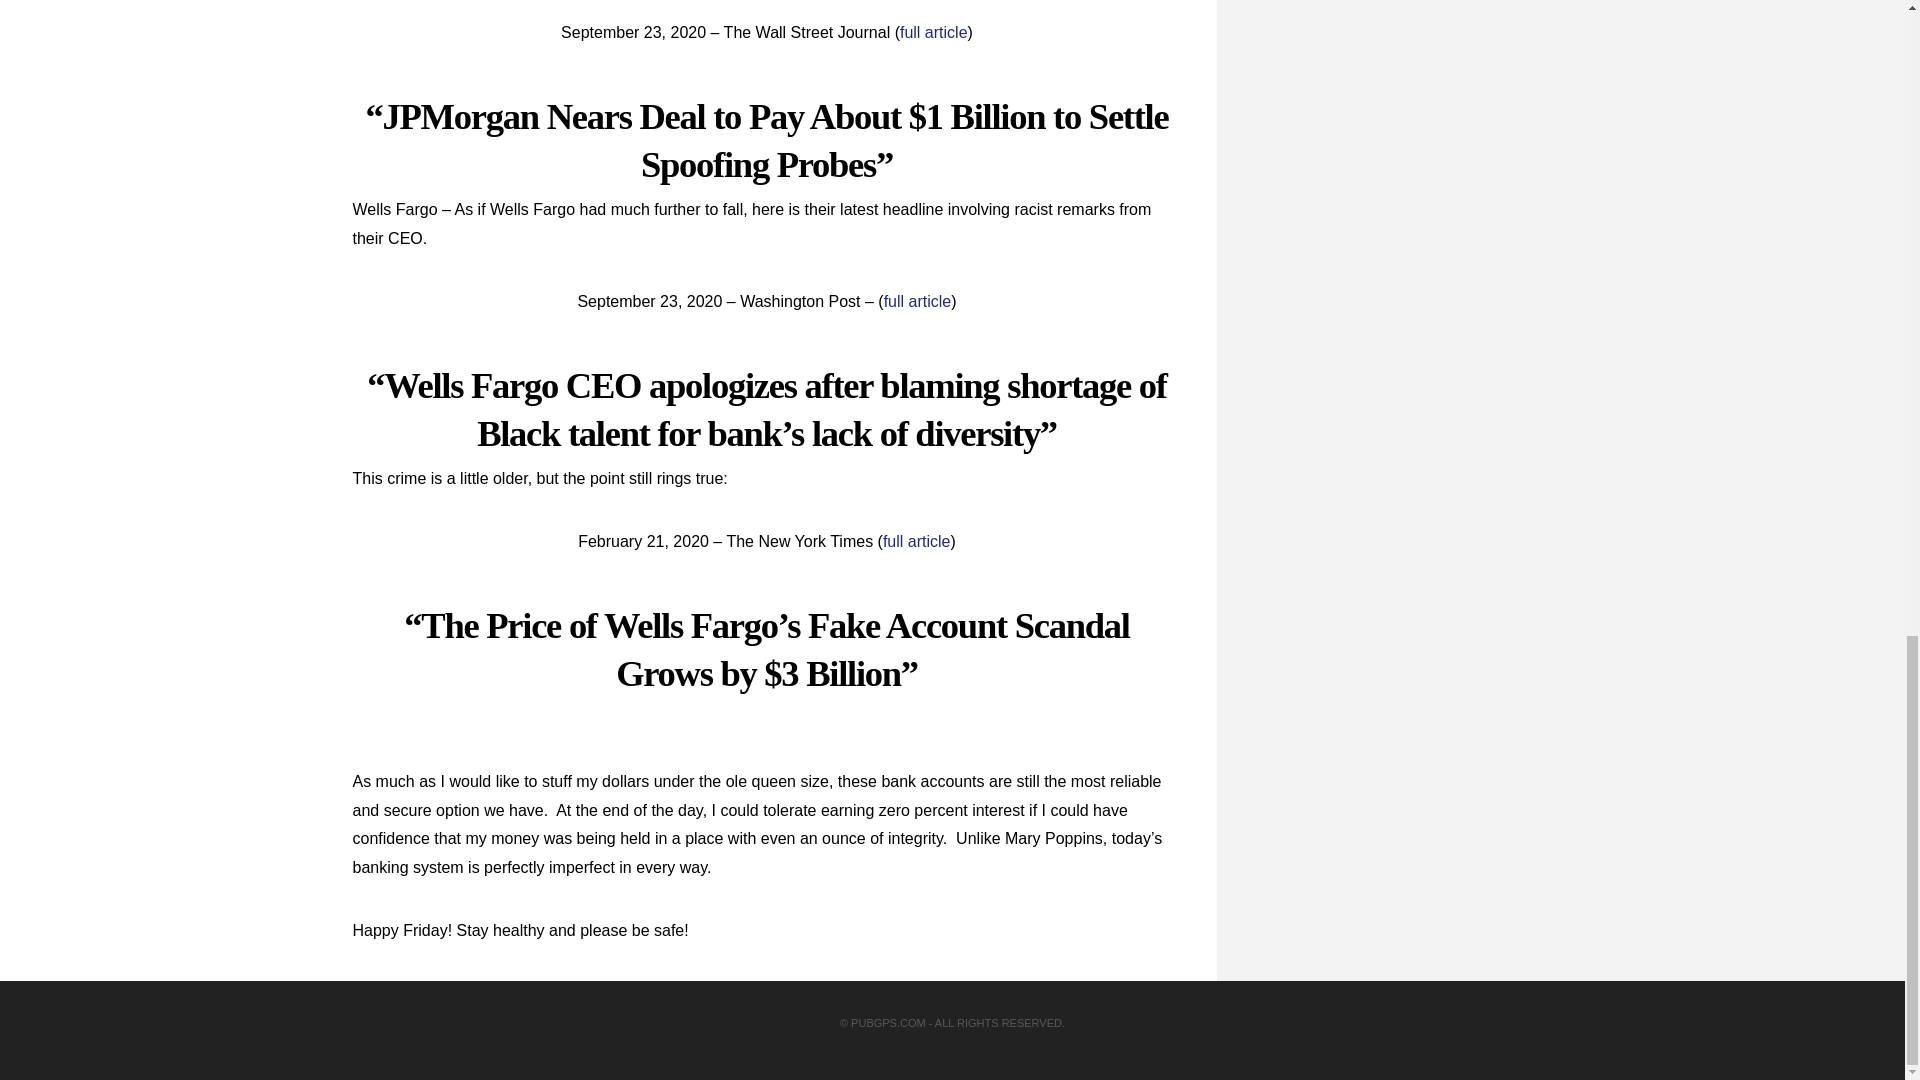 The width and height of the screenshot is (1920, 1080). I want to click on full article, so click(918, 300).